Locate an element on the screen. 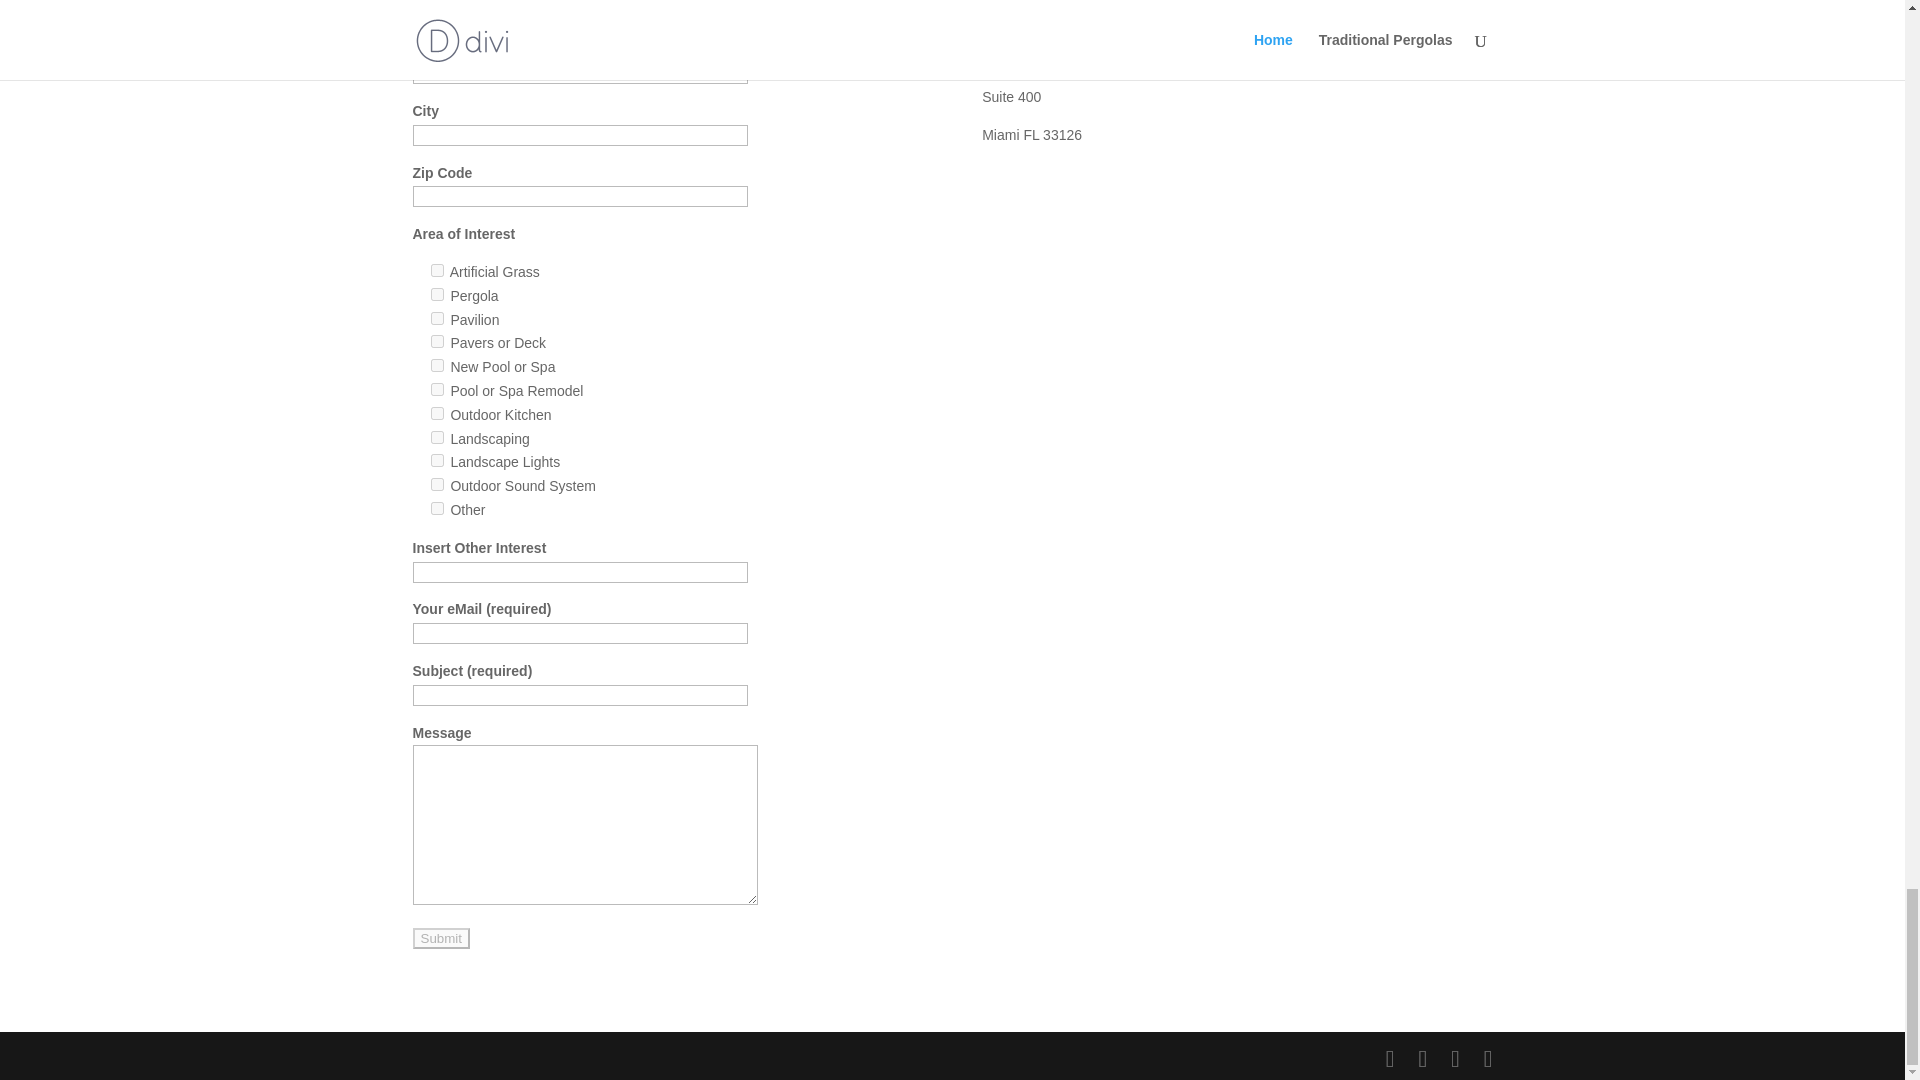 The width and height of the screenshot is (1920, 1080). Landscaping is located at coordinates (436, 436).